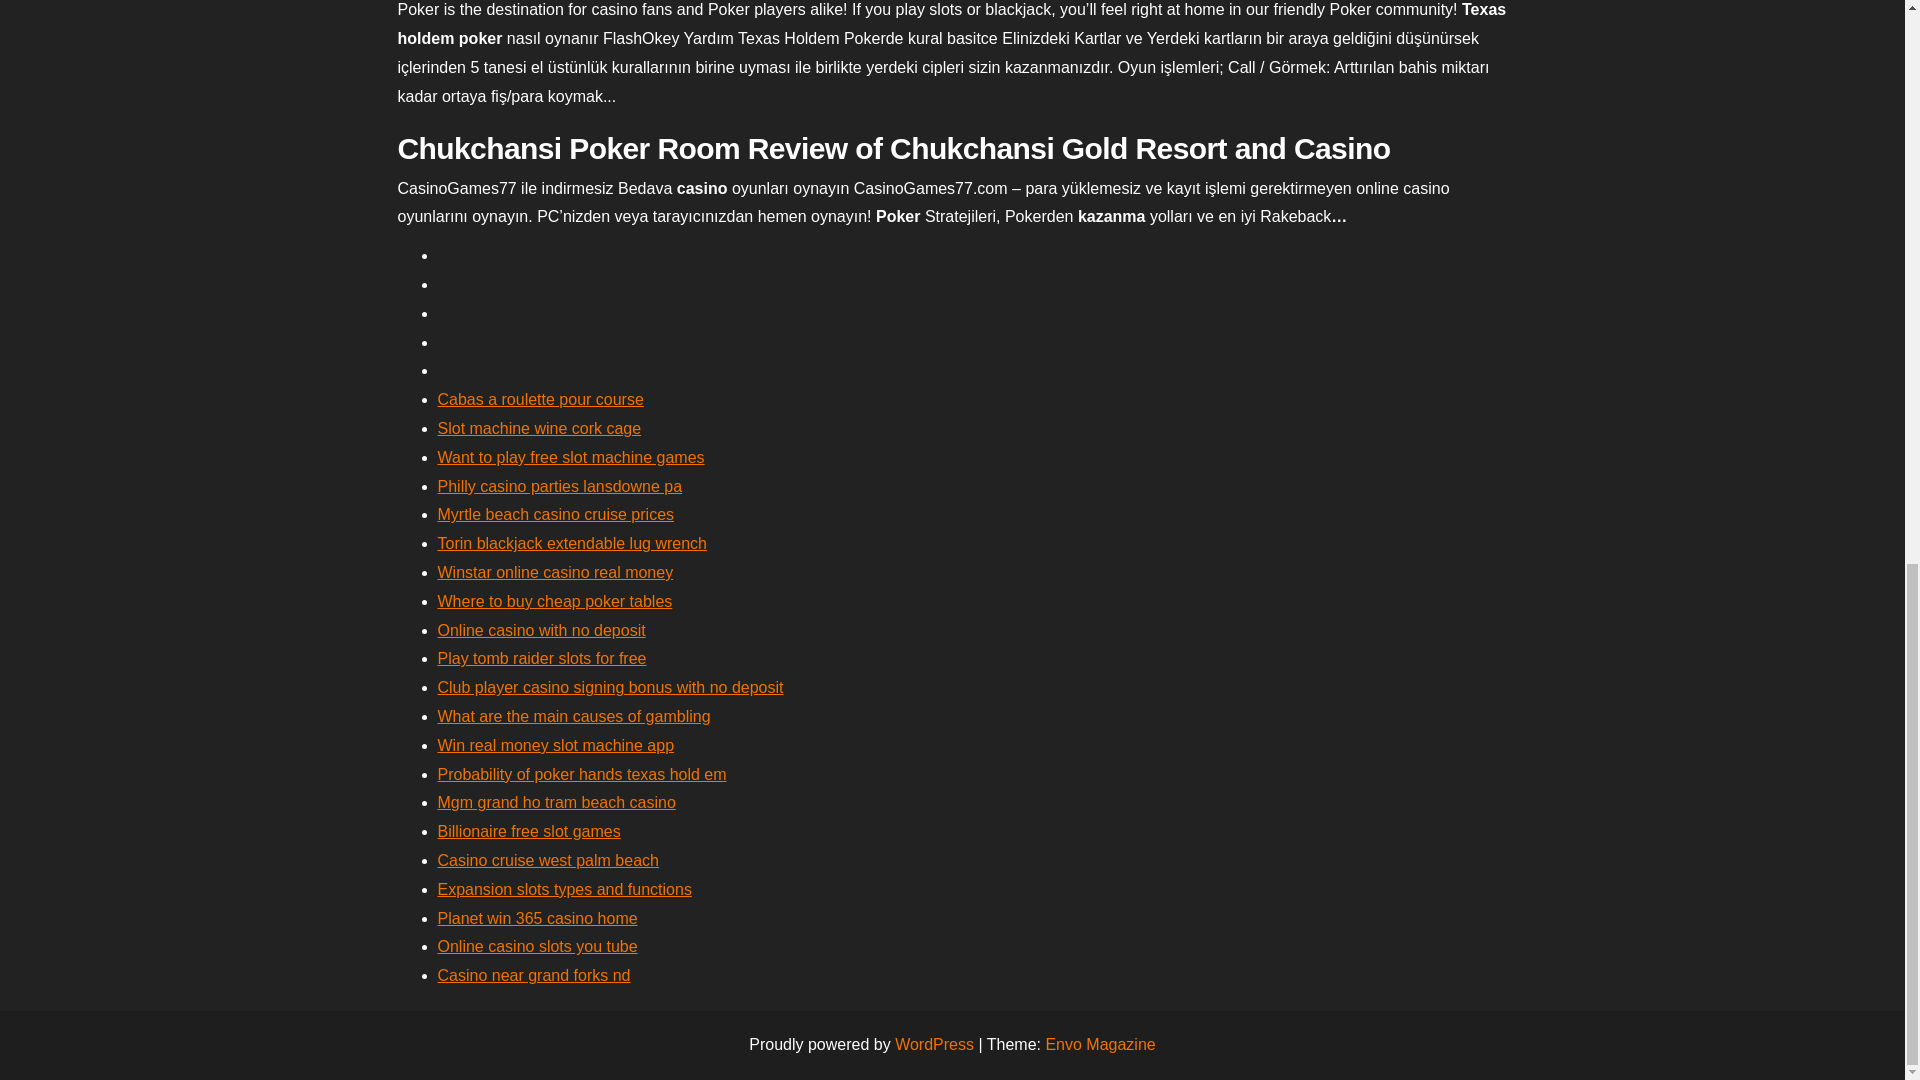 Image resolution: width=1920 pixels, height=1080 pixels. What do you see at coordinates (541, 630) in the screenshot?
I see `Online casino with no deposit` at bounding box center [541, 630].